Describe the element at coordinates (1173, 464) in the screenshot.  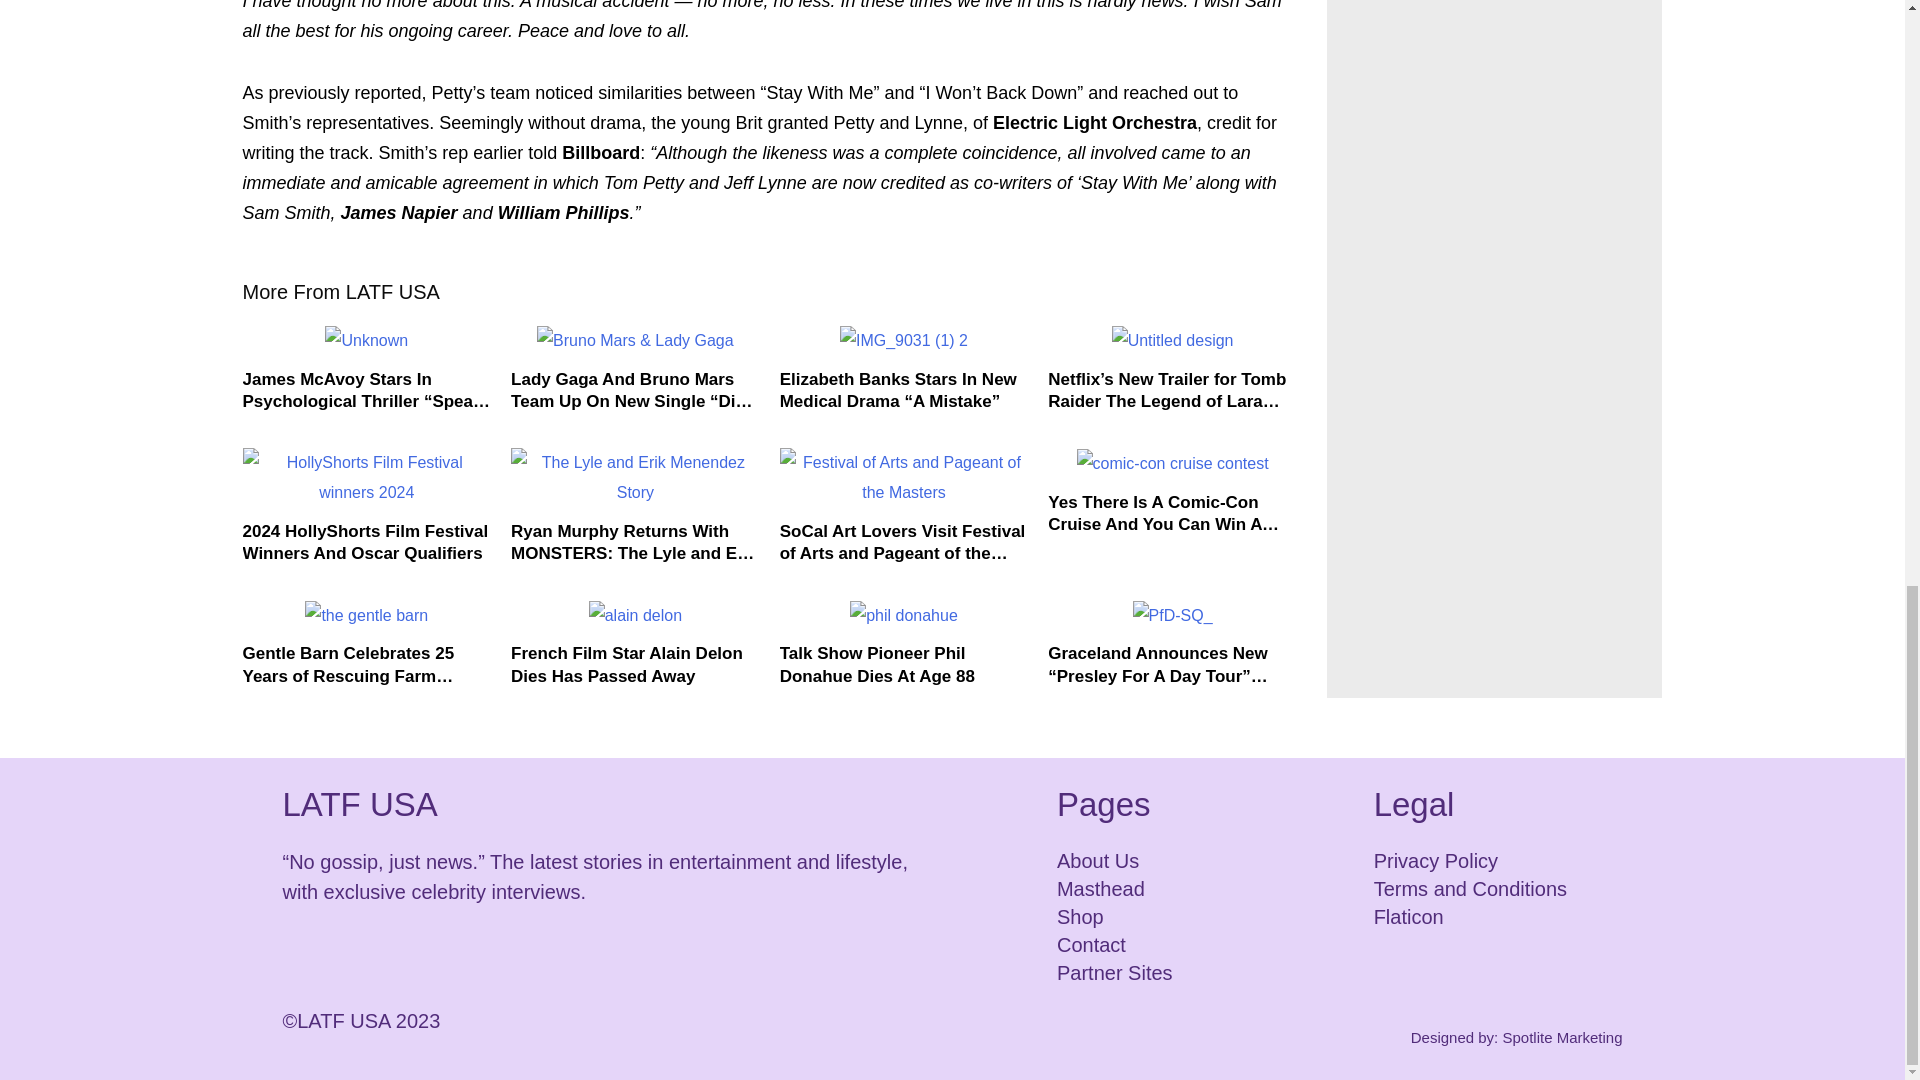
I see `comic-con cruise contest` at that location.